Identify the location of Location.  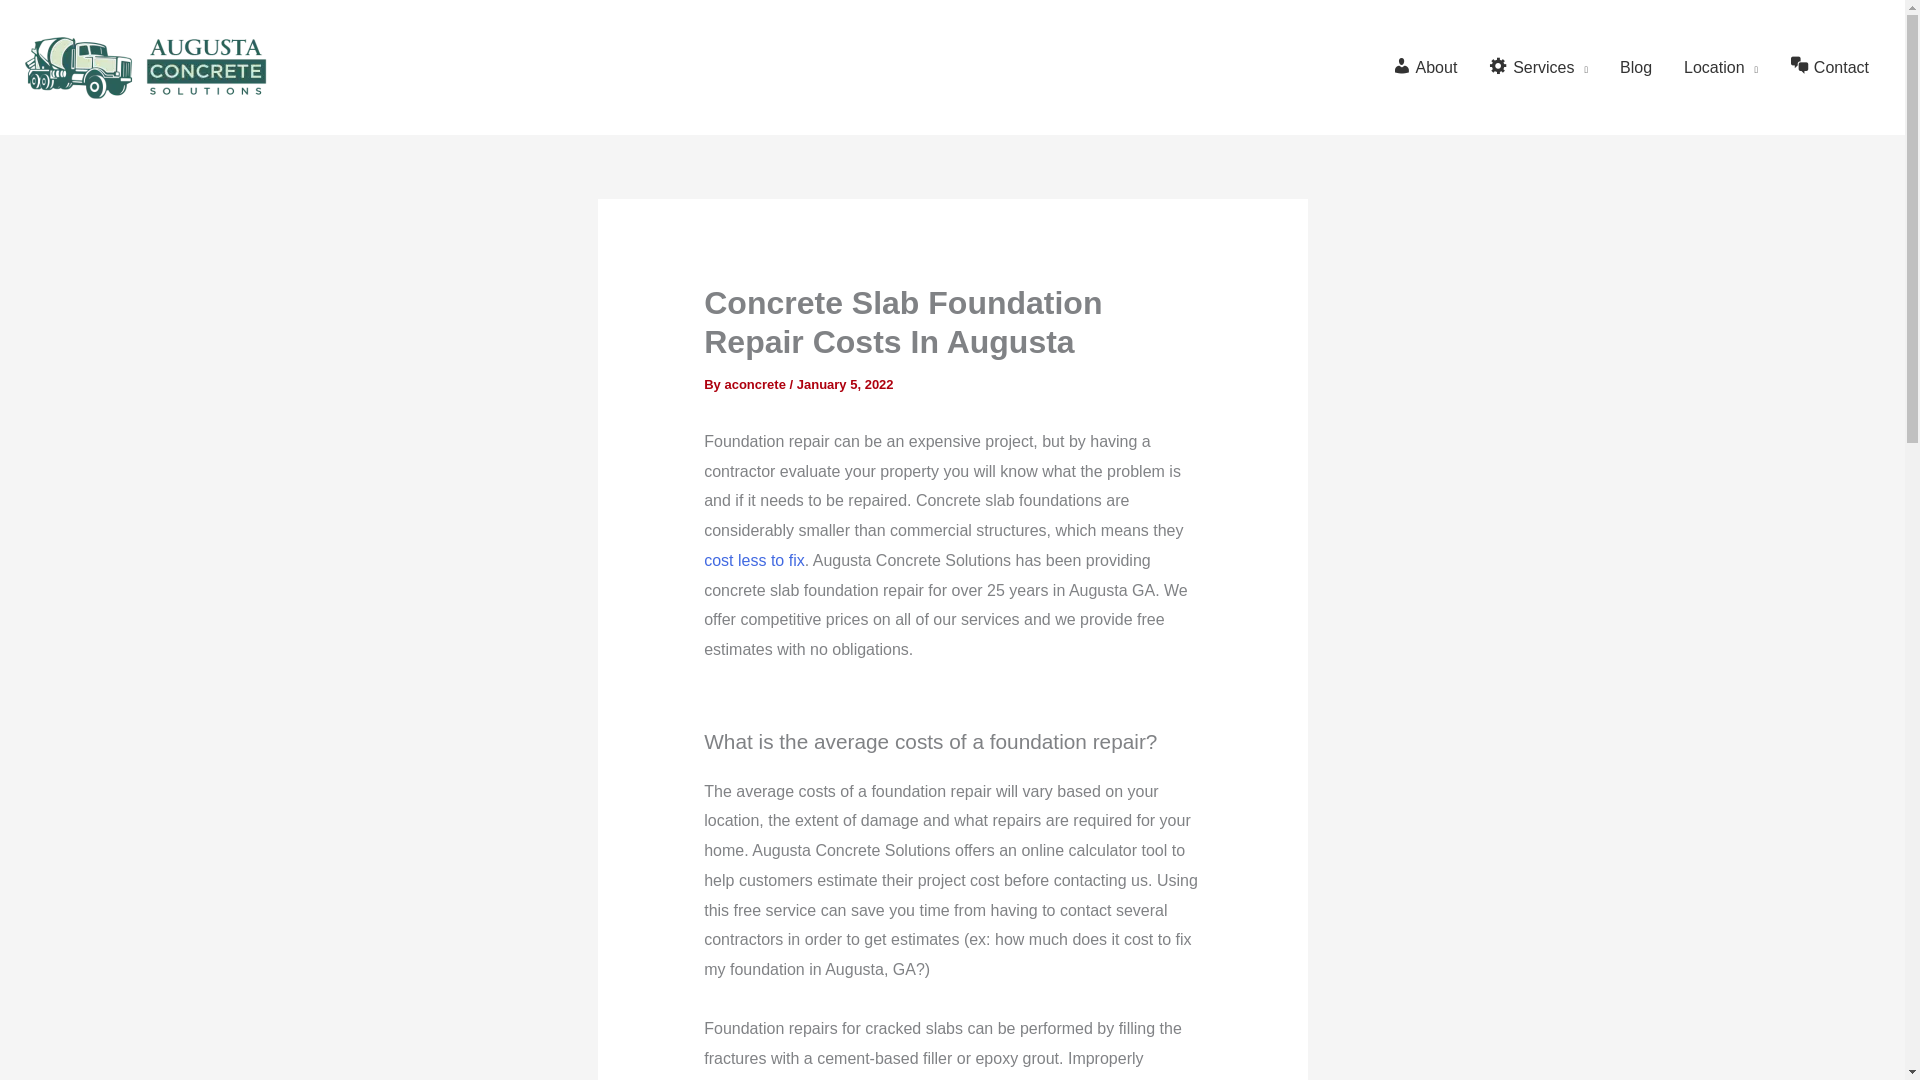
(1721, 68).